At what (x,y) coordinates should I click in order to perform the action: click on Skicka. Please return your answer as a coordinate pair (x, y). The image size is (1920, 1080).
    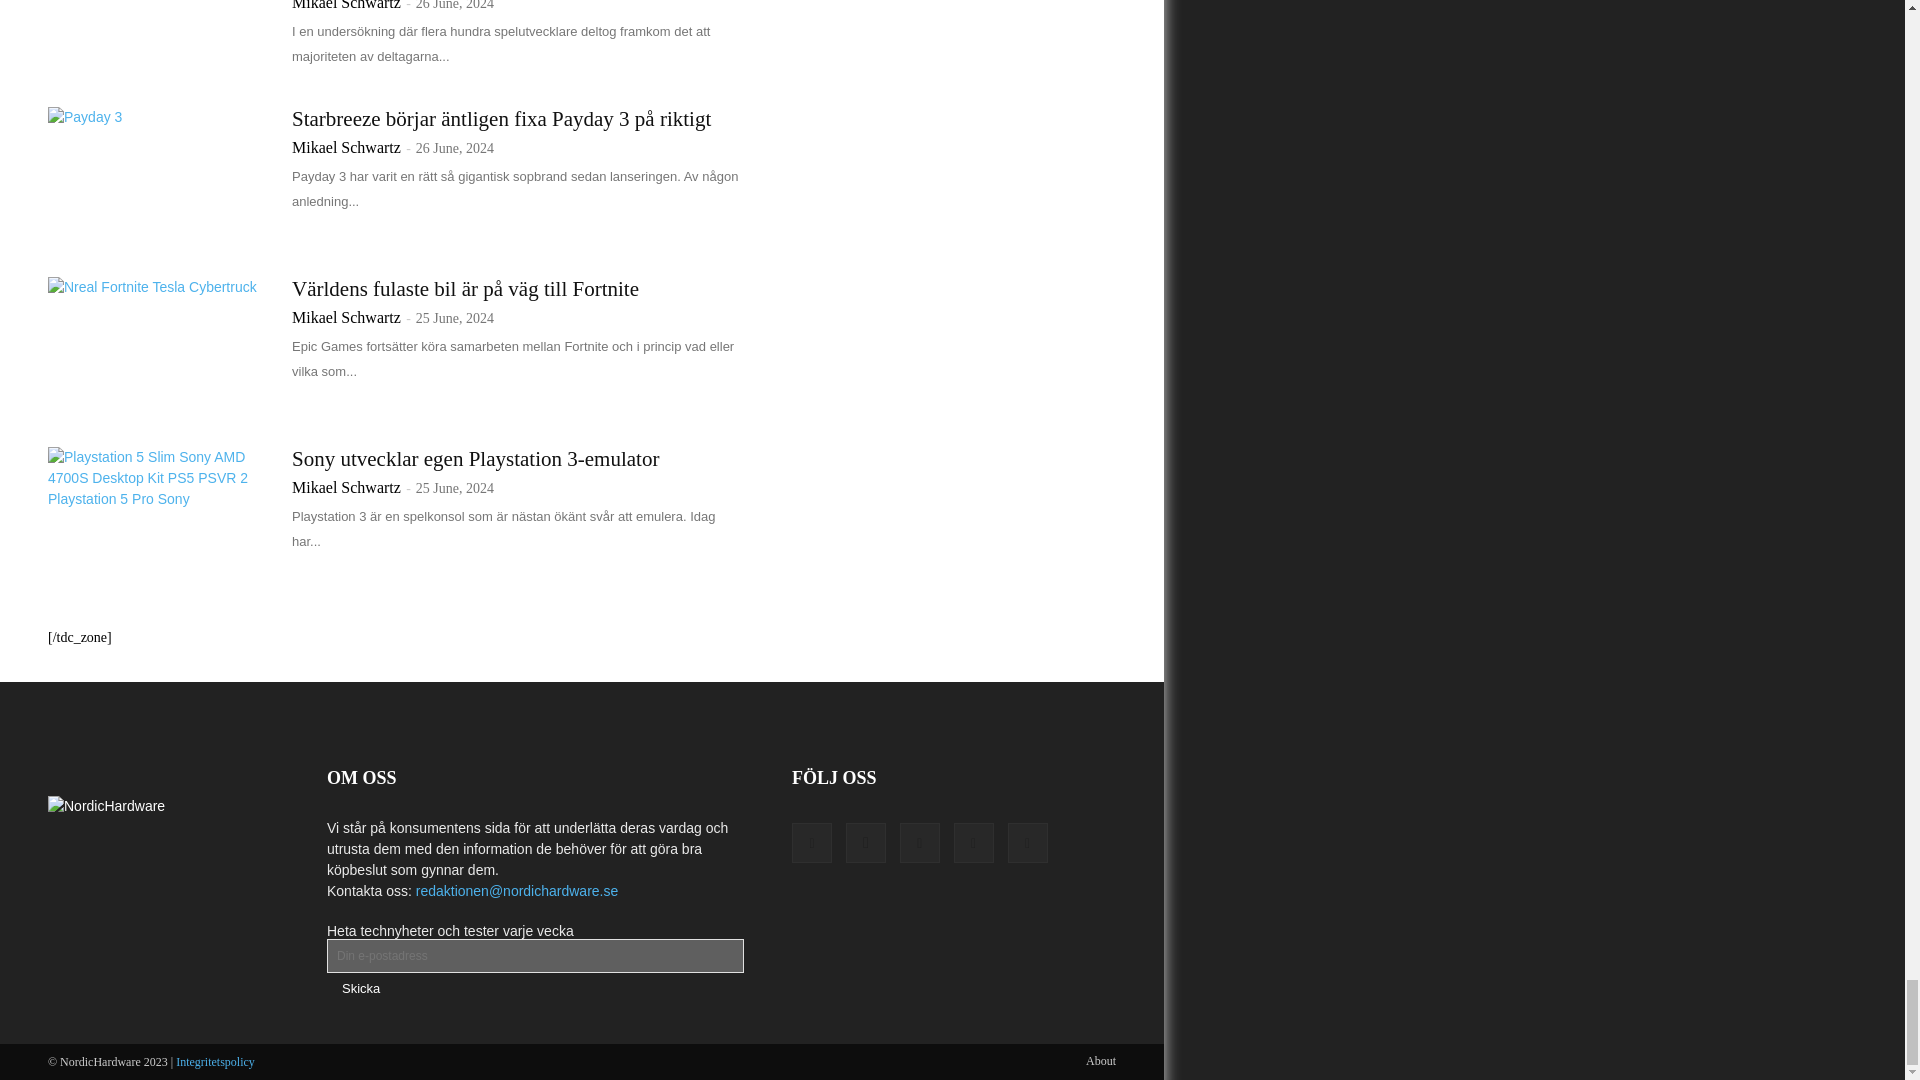
    Looking at the image, I should click on (360, 988).